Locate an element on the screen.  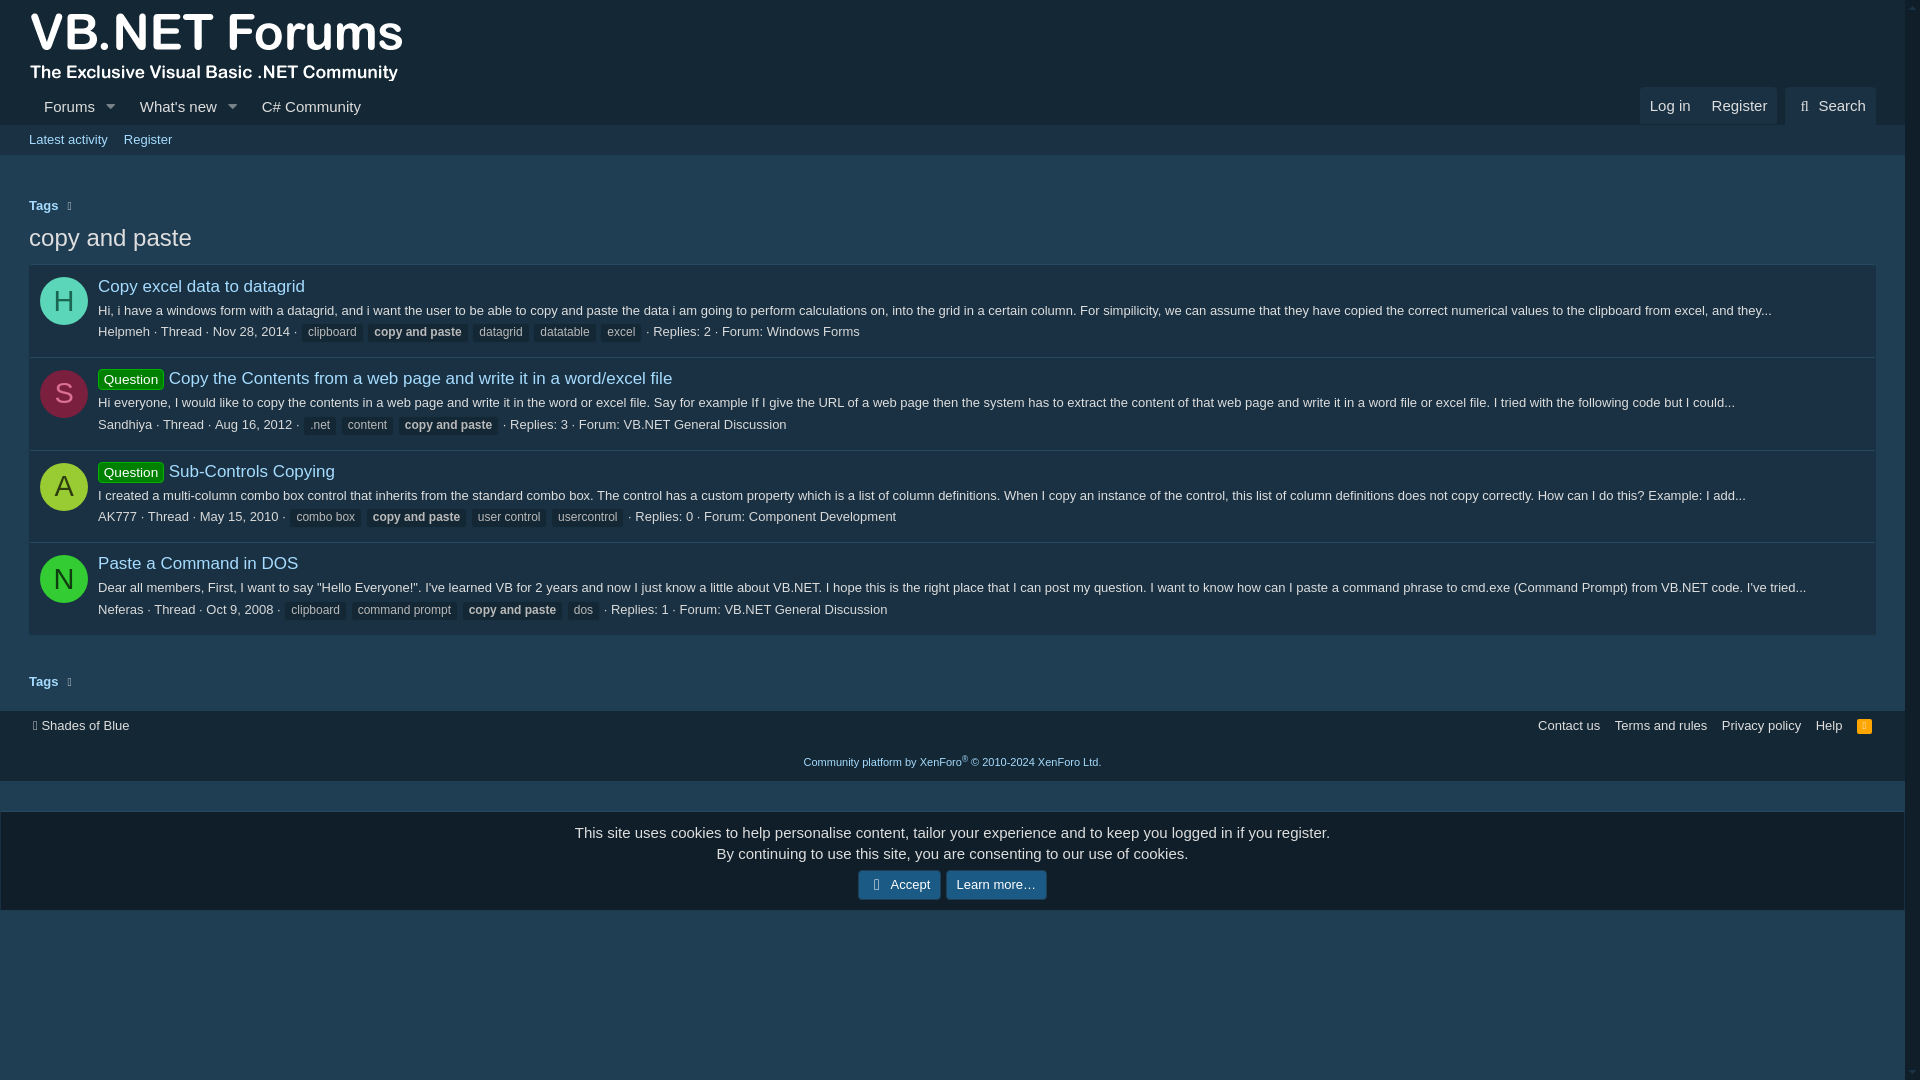
N is located at coordinates (64, 578).